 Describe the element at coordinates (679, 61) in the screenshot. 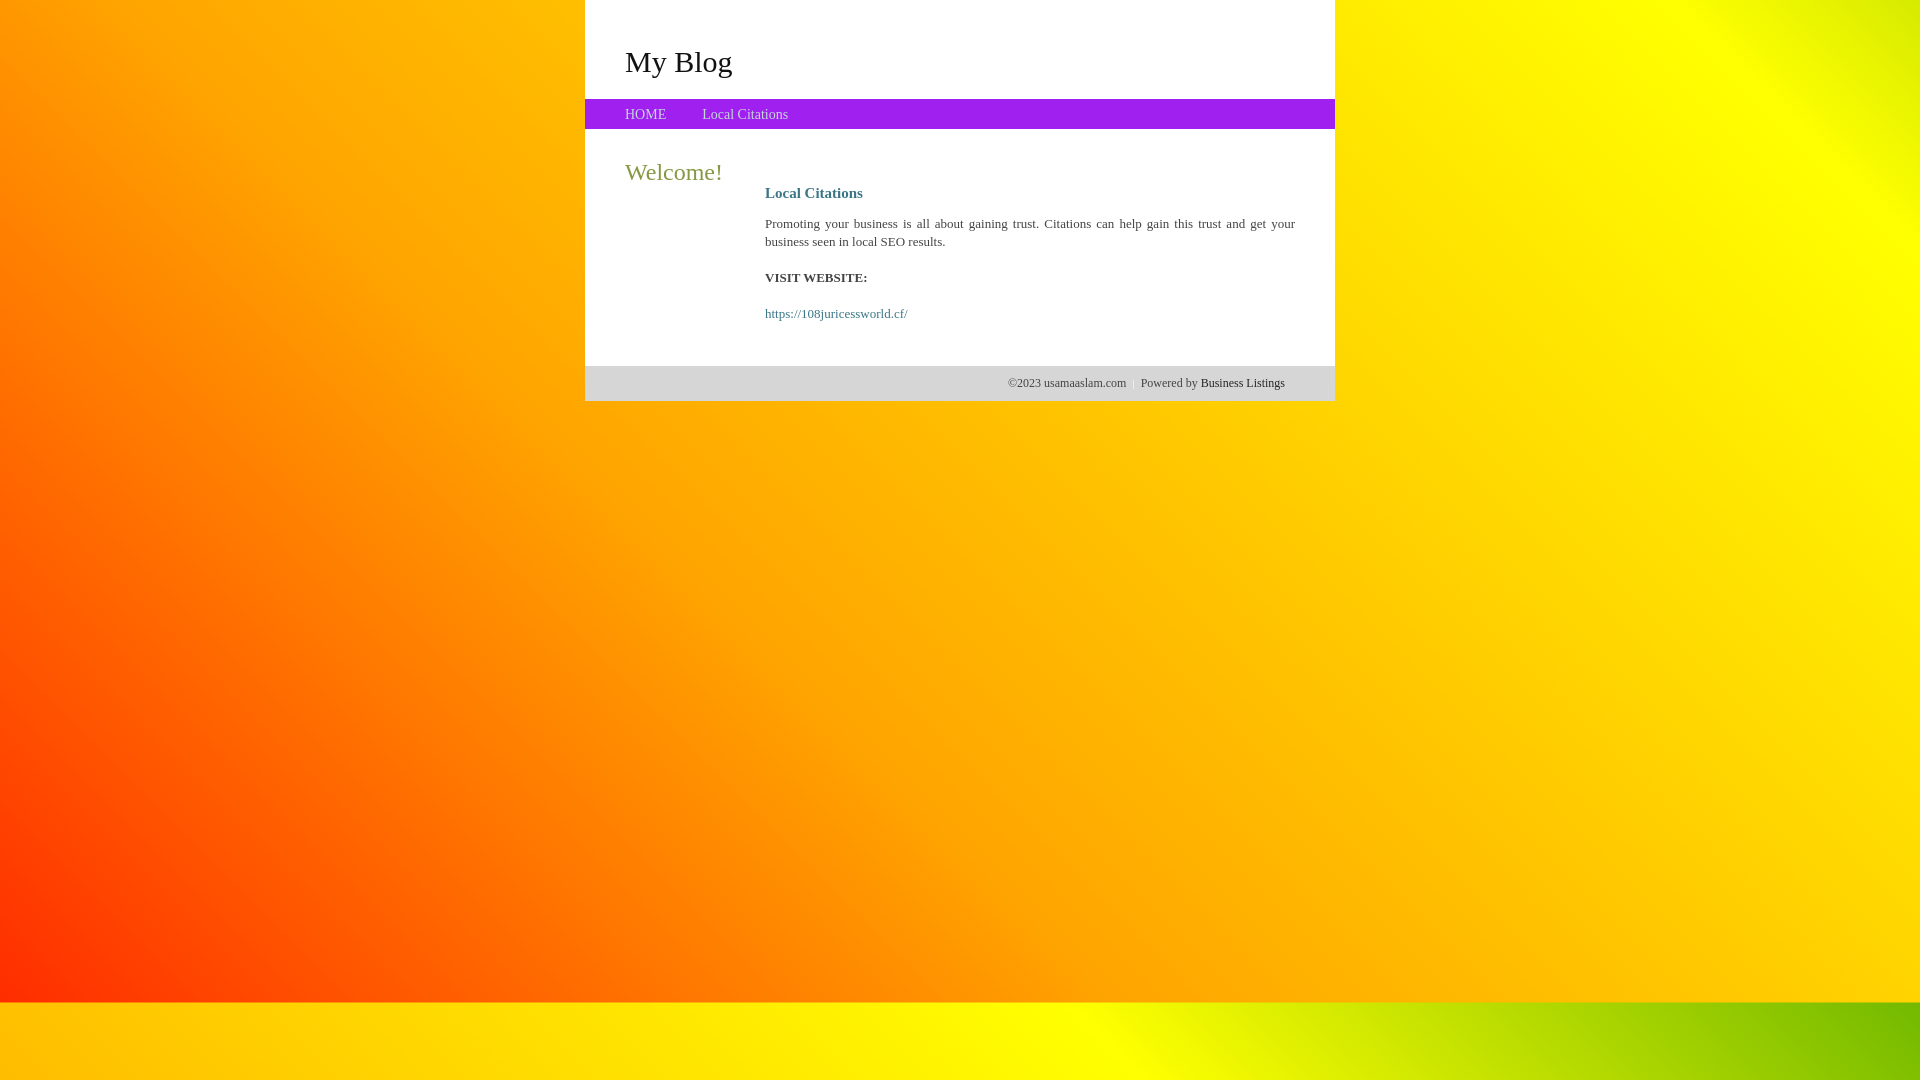

I see `My Blog` at that location.